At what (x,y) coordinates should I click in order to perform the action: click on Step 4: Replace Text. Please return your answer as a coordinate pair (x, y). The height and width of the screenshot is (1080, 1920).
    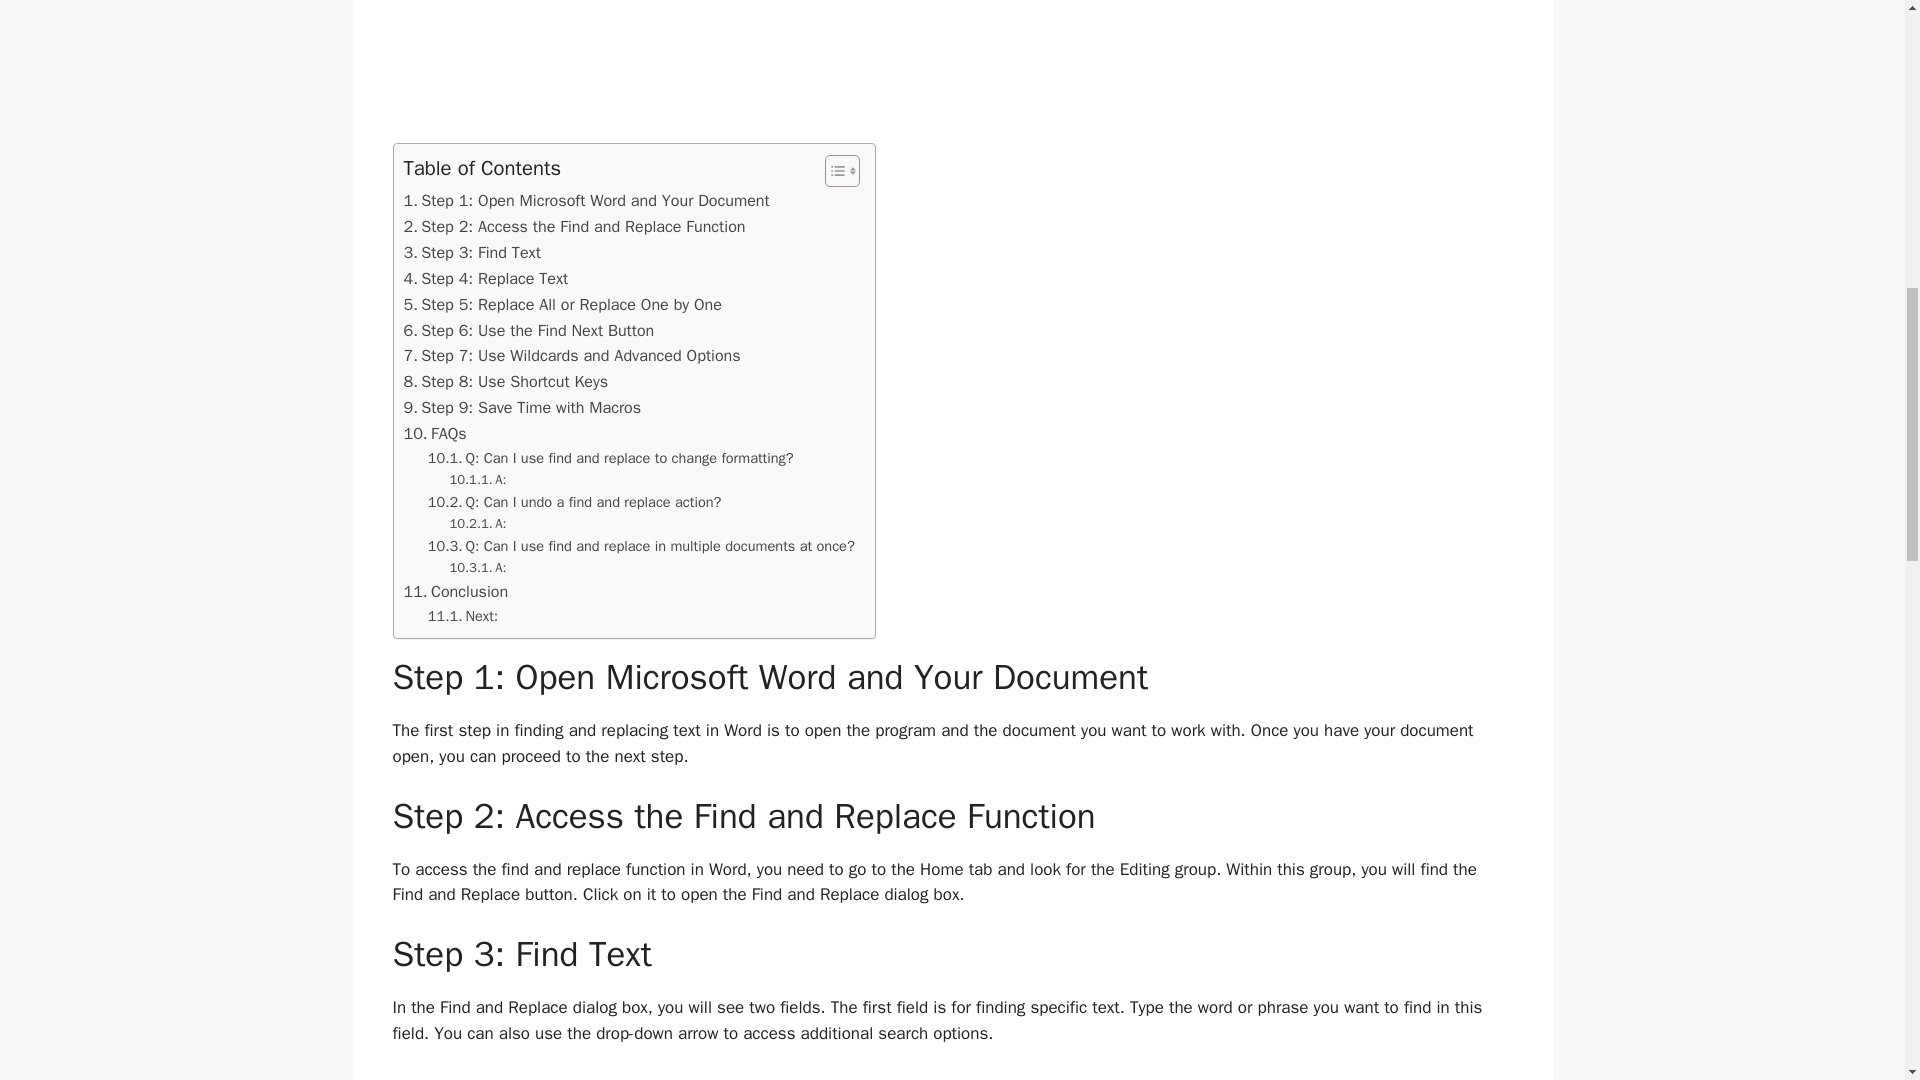
    Looking at the image, I should click on (486, 278).